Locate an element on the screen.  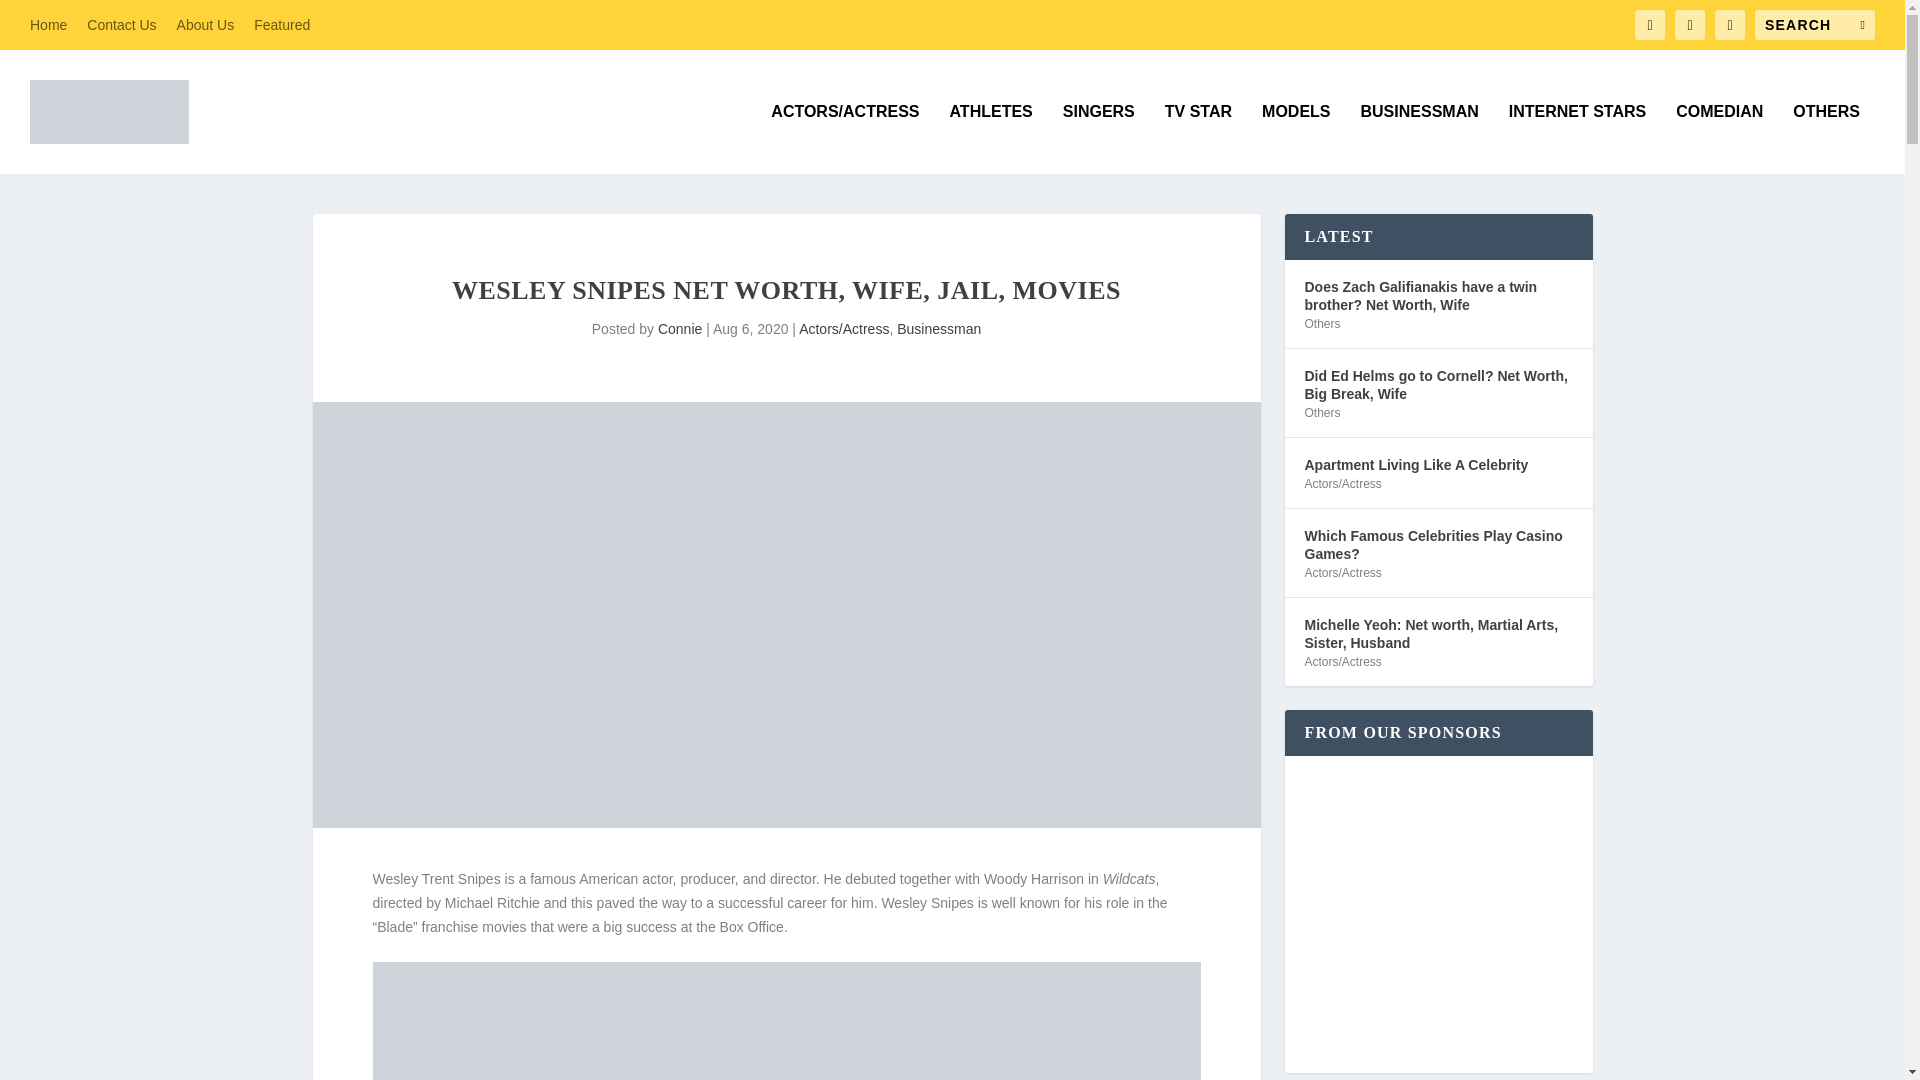
BUSINESSMAN is located at coordinates (1418, 138).